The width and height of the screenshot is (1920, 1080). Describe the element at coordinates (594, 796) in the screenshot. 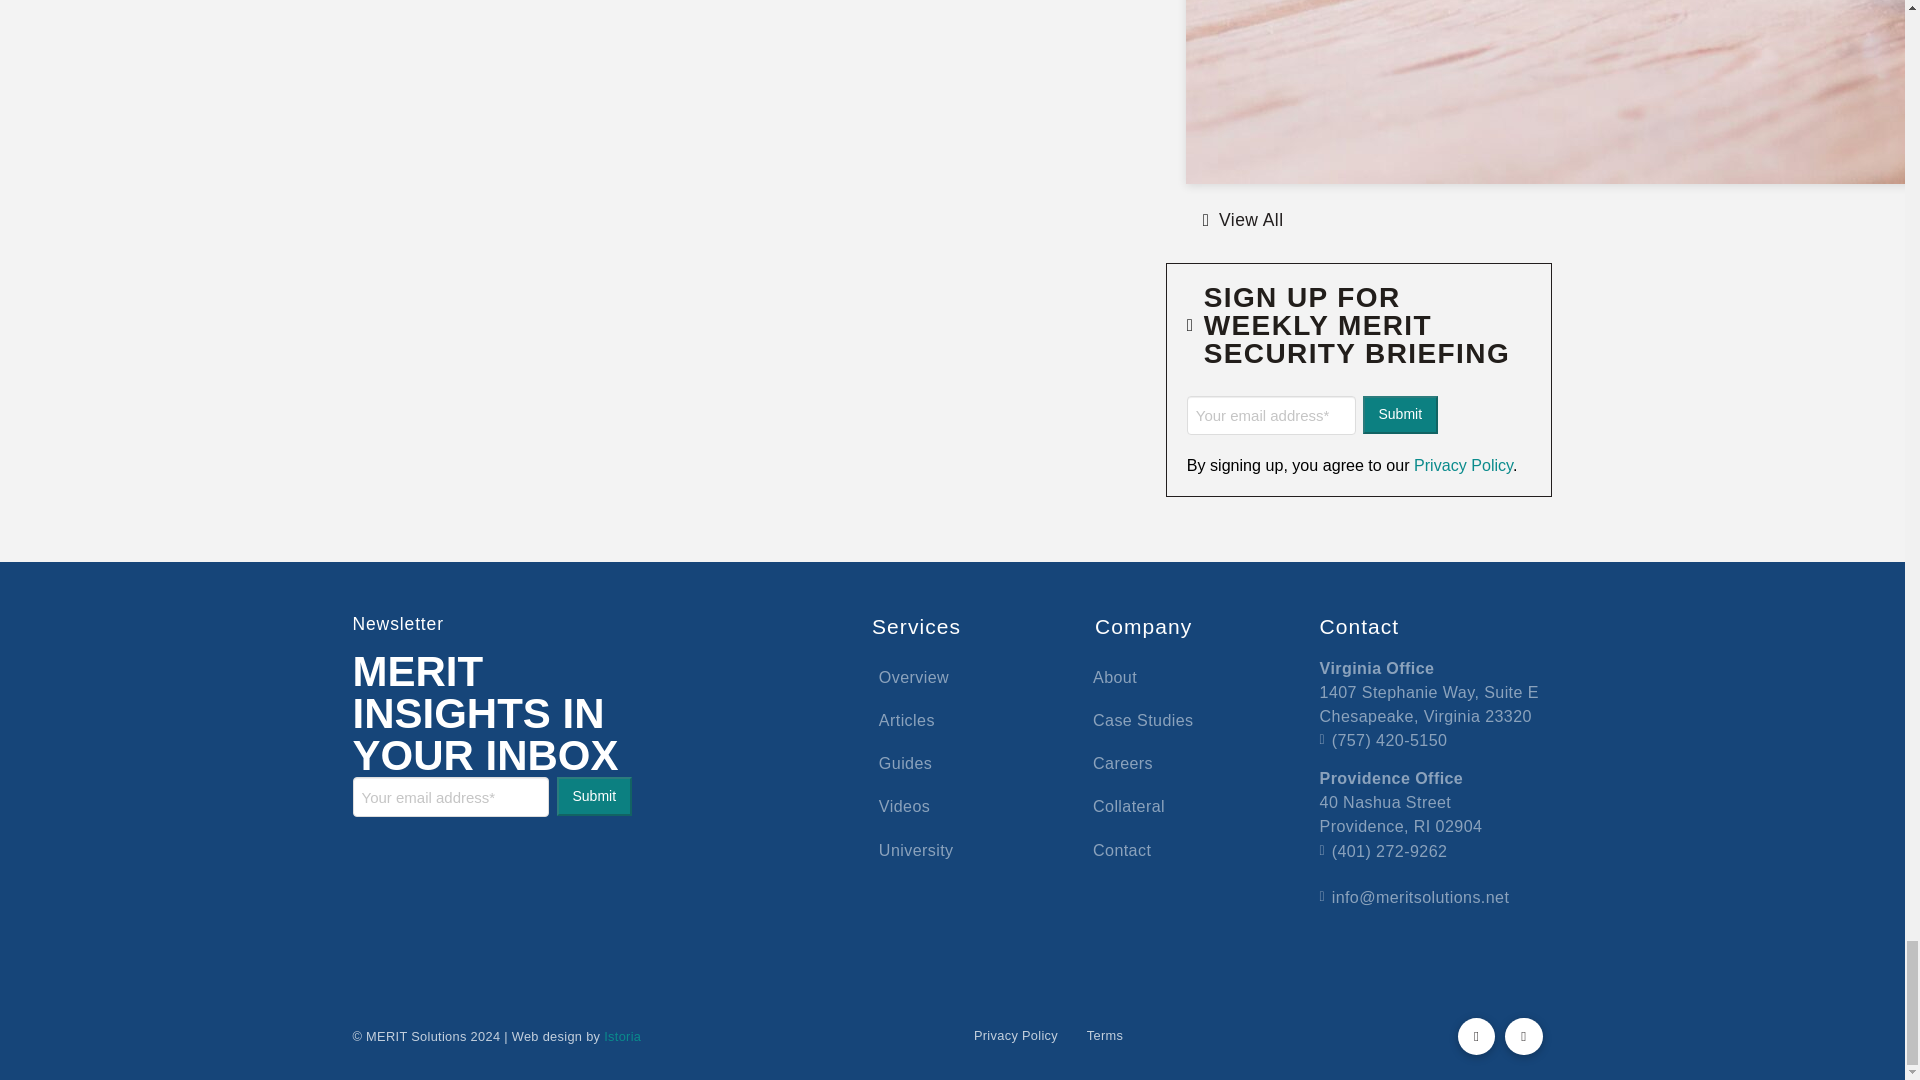

I see `Submit` at that location.